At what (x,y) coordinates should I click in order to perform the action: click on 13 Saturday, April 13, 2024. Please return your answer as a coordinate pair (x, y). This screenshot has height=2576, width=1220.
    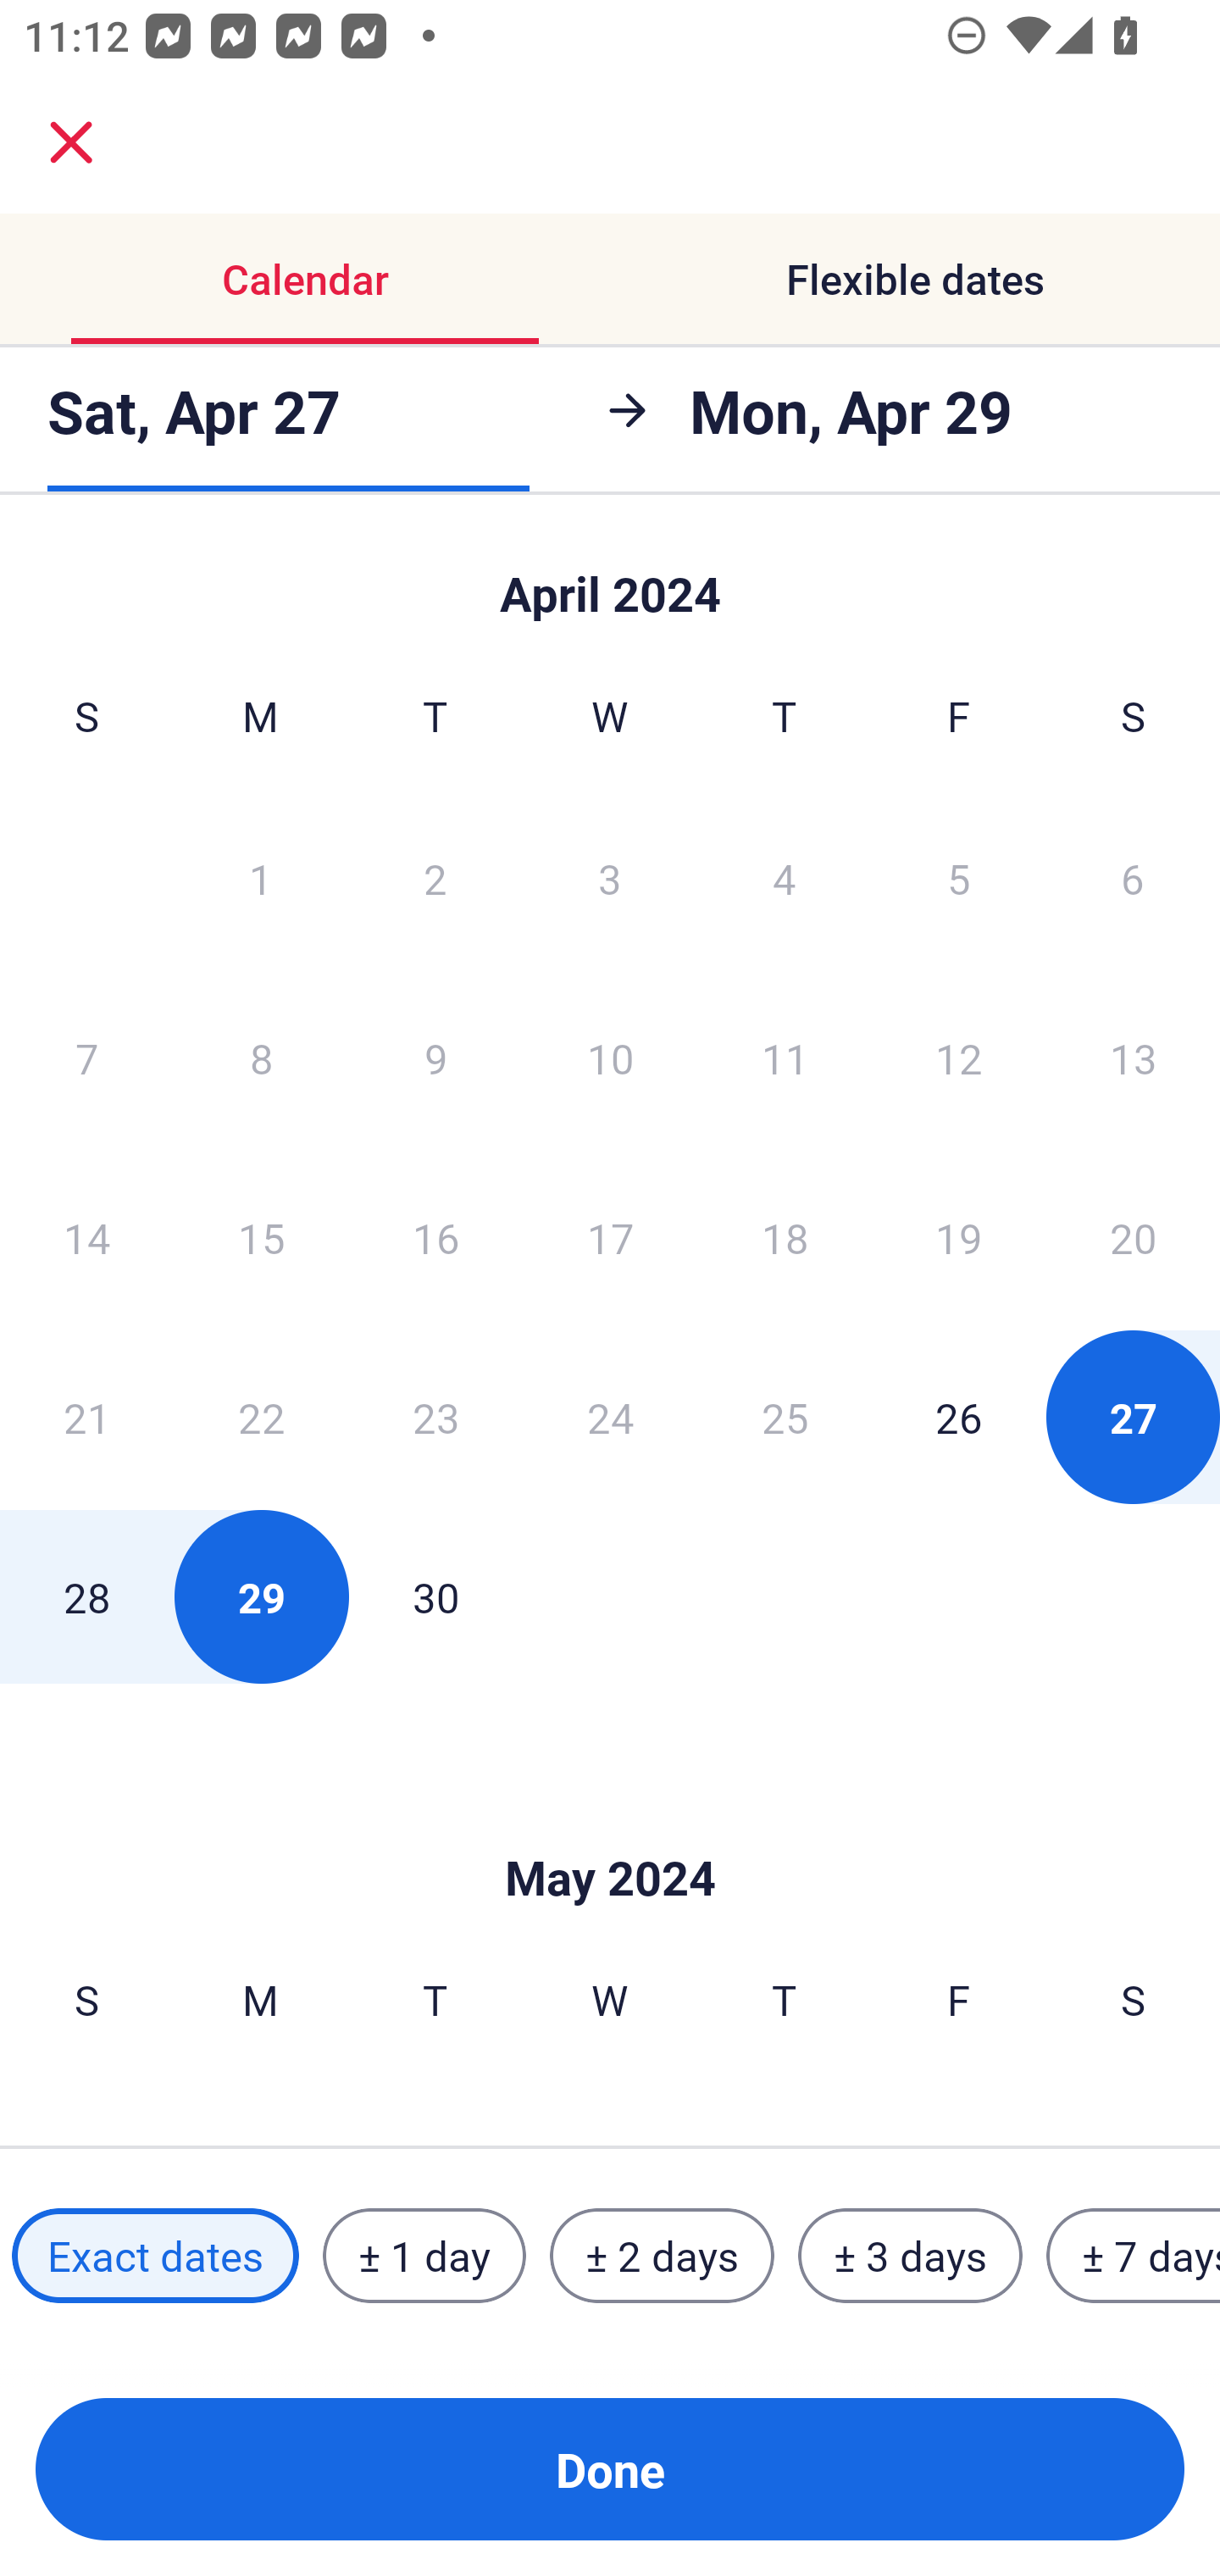
    Looking at the image, I should click on (1134, 1058).